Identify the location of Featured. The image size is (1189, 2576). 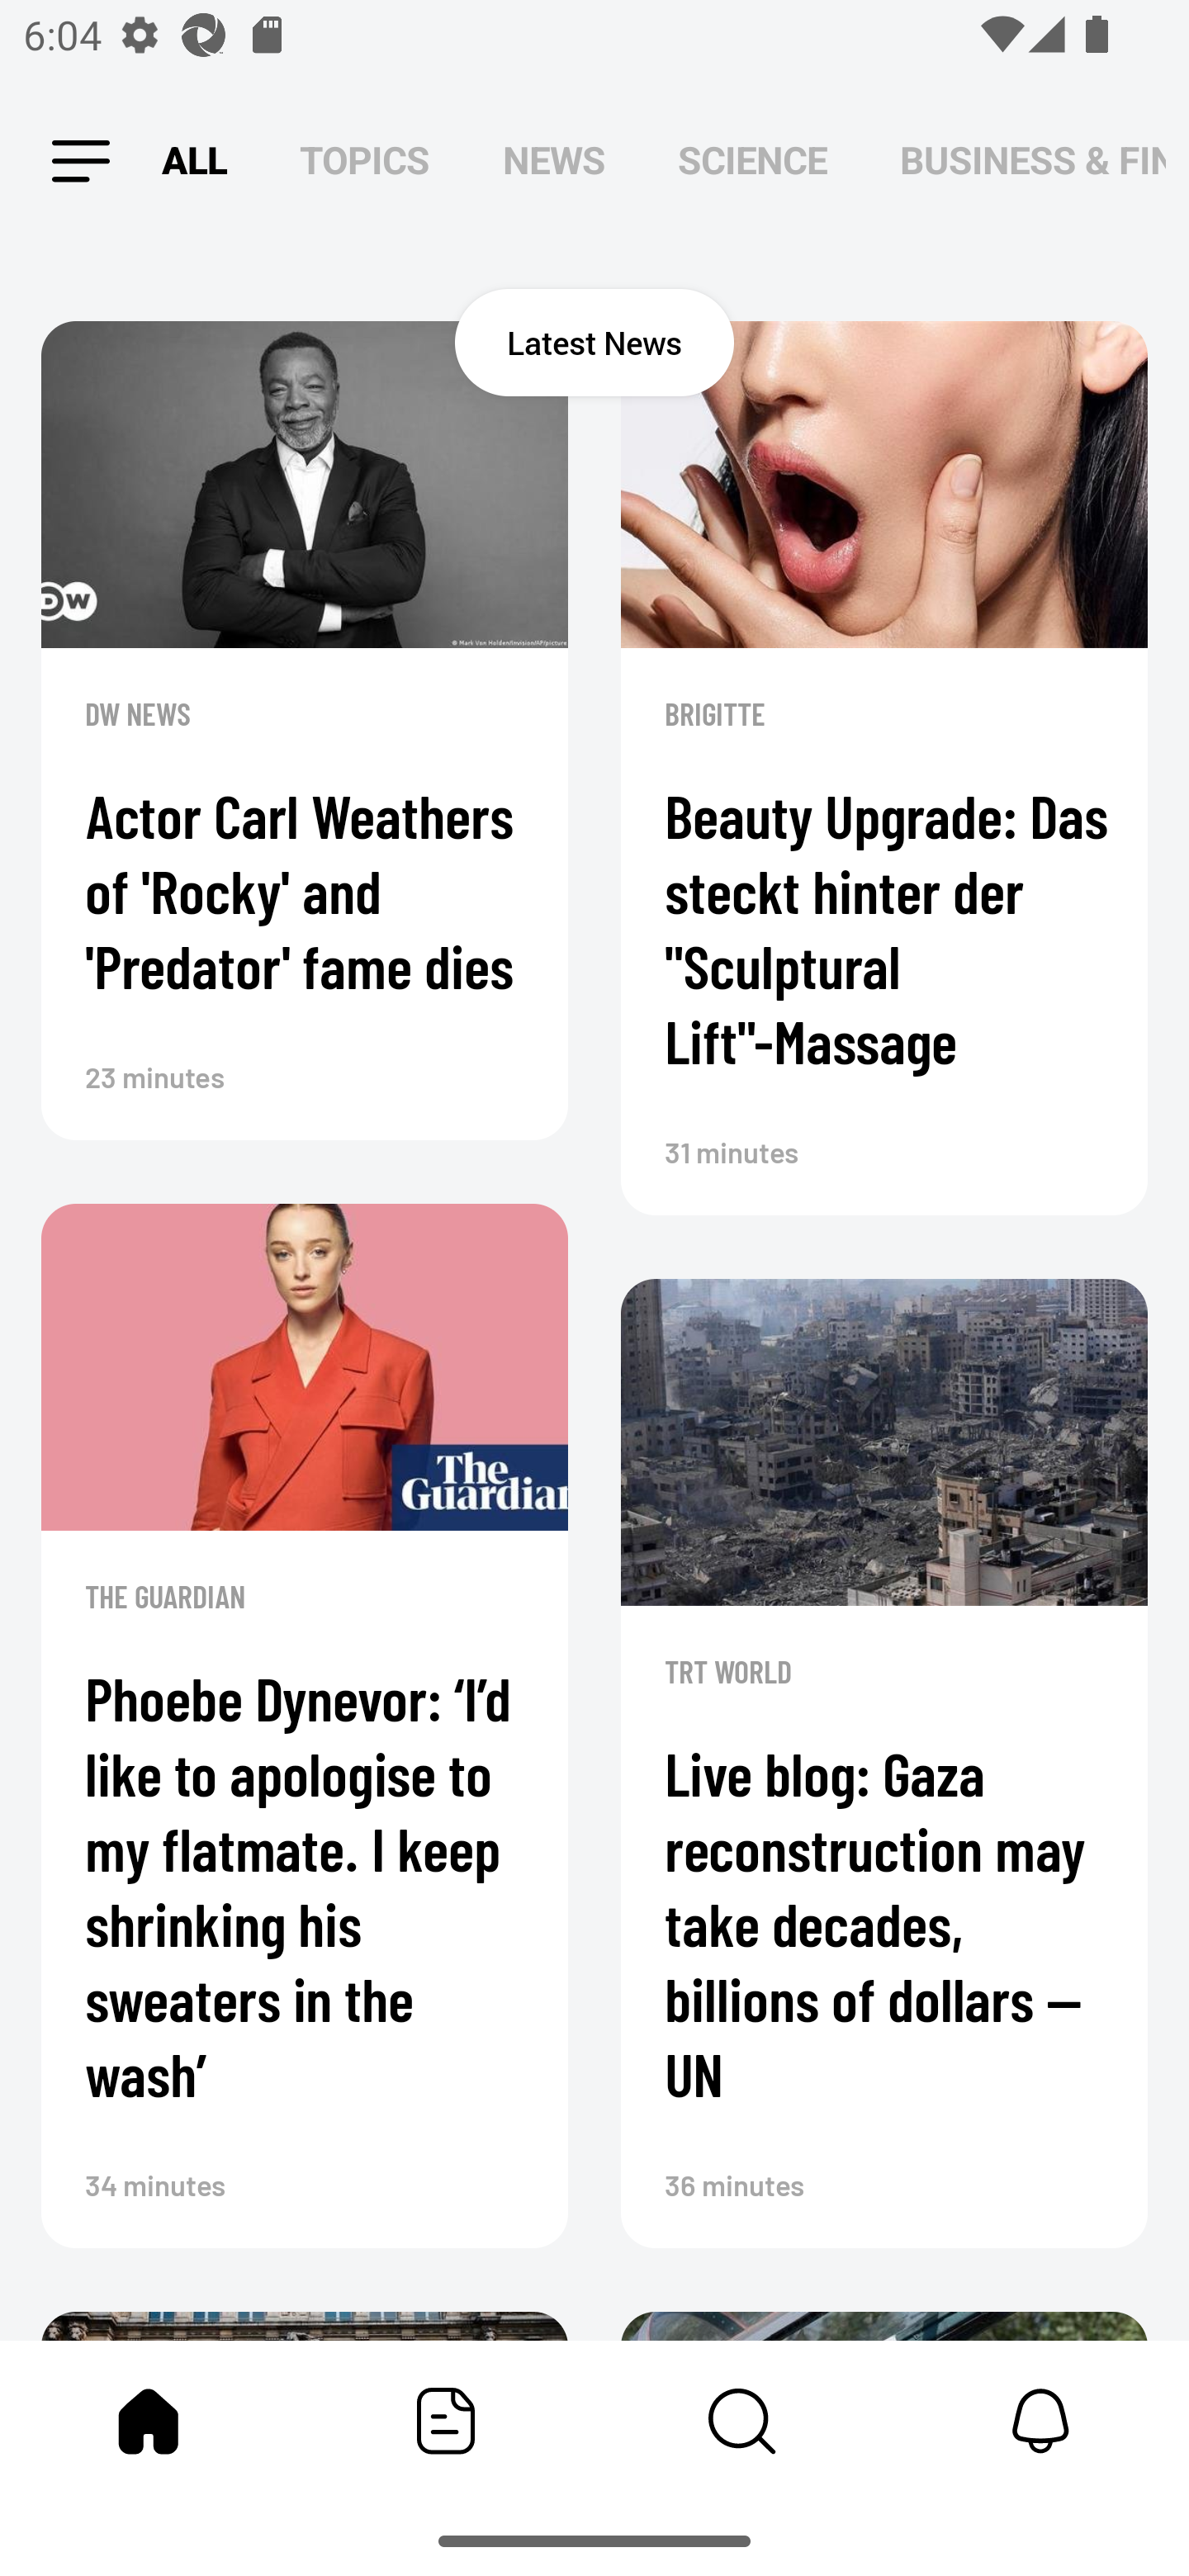
(446, 2421).